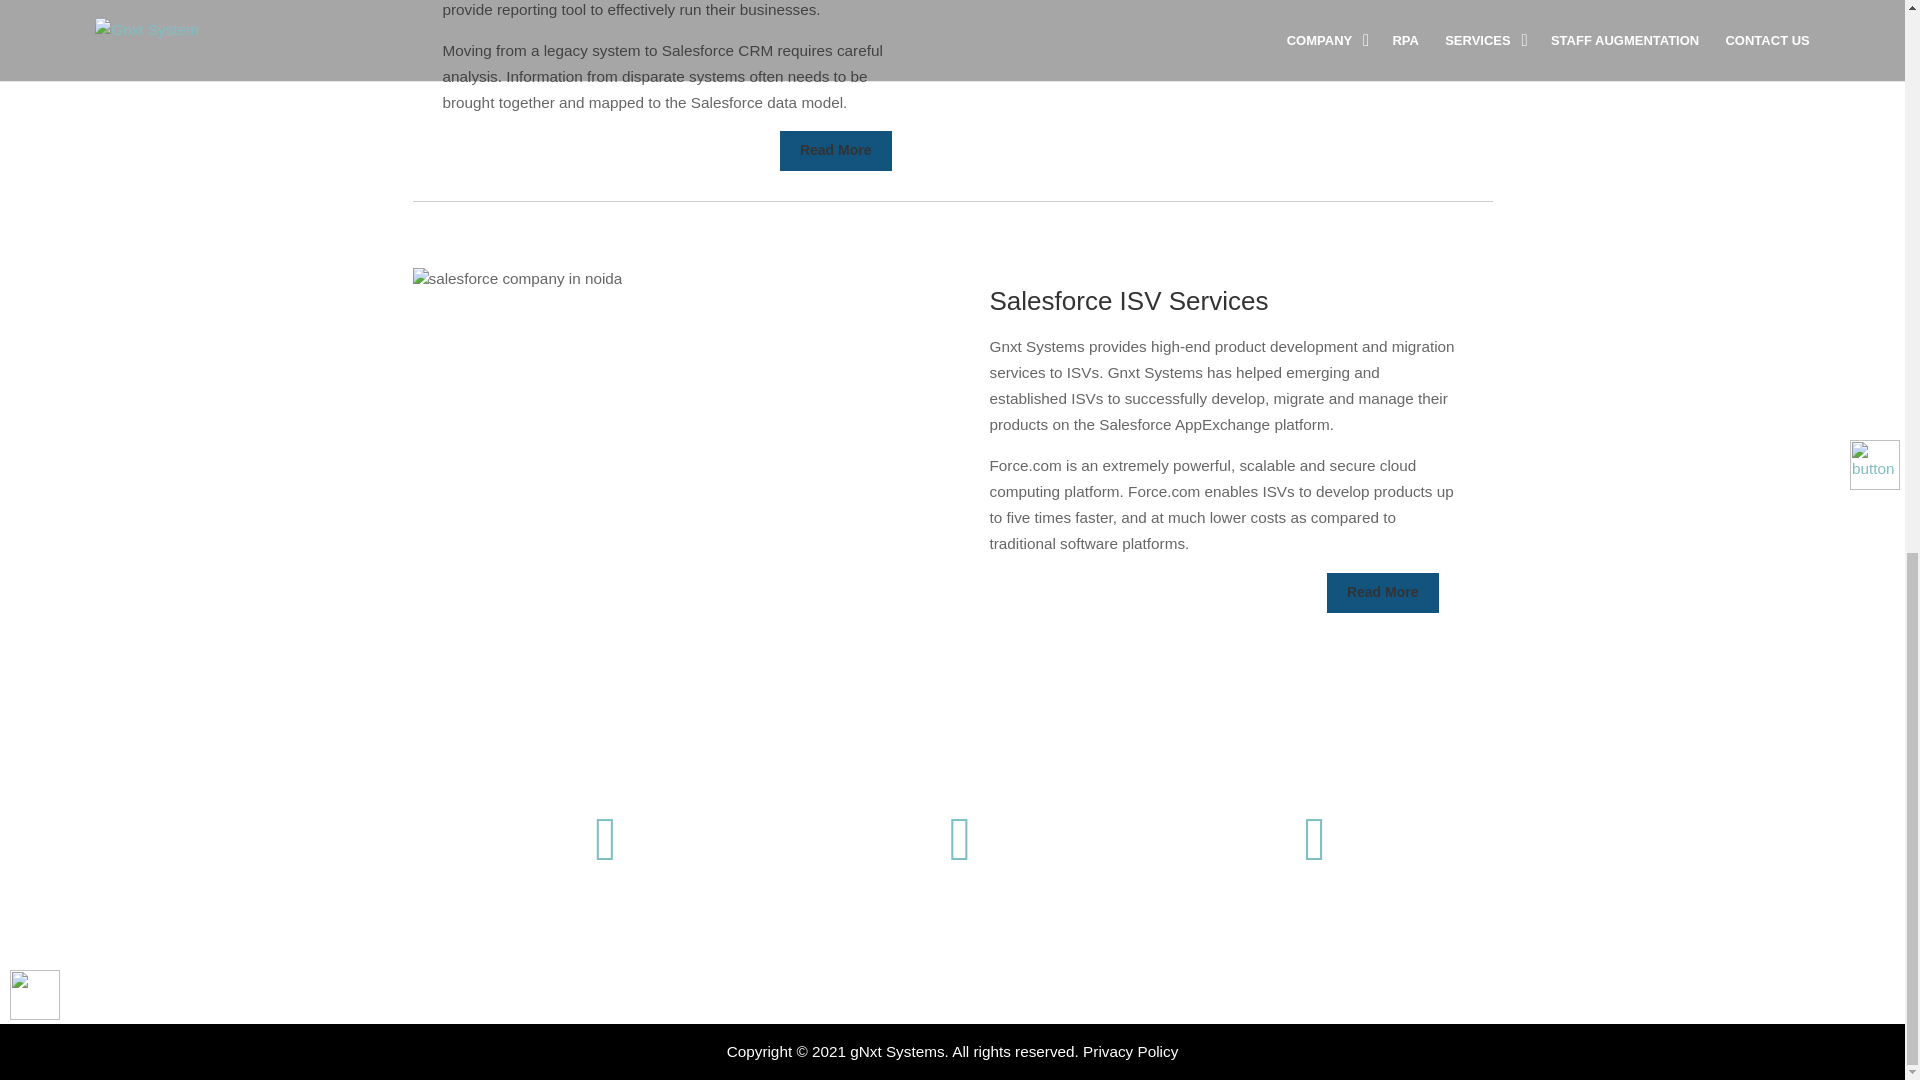 Image resolution: width=1920 pixels, height=1080 pixels. Describe the element at coordinates (836, 150) in the screenshot. I see `Read More` at that location.